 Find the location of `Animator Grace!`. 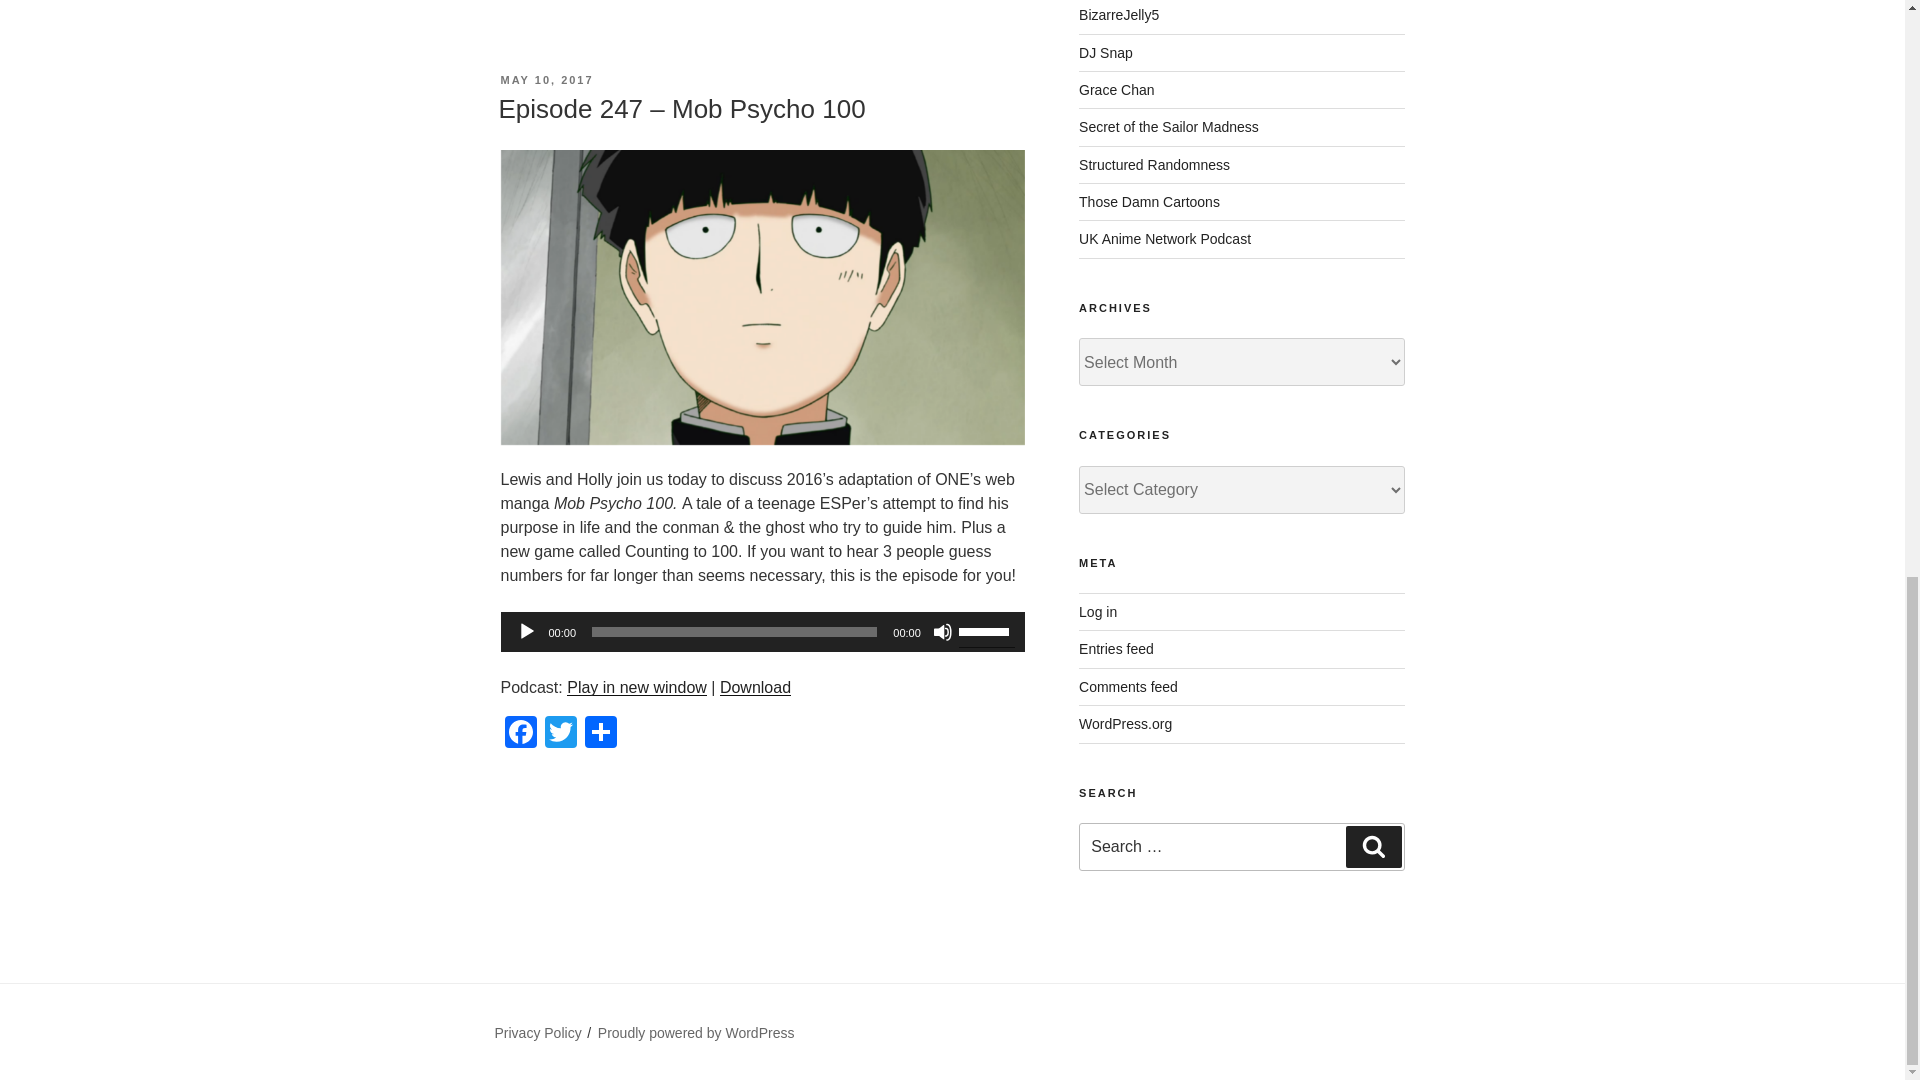

Animator Grace! is located at coordinates (1116, 90).